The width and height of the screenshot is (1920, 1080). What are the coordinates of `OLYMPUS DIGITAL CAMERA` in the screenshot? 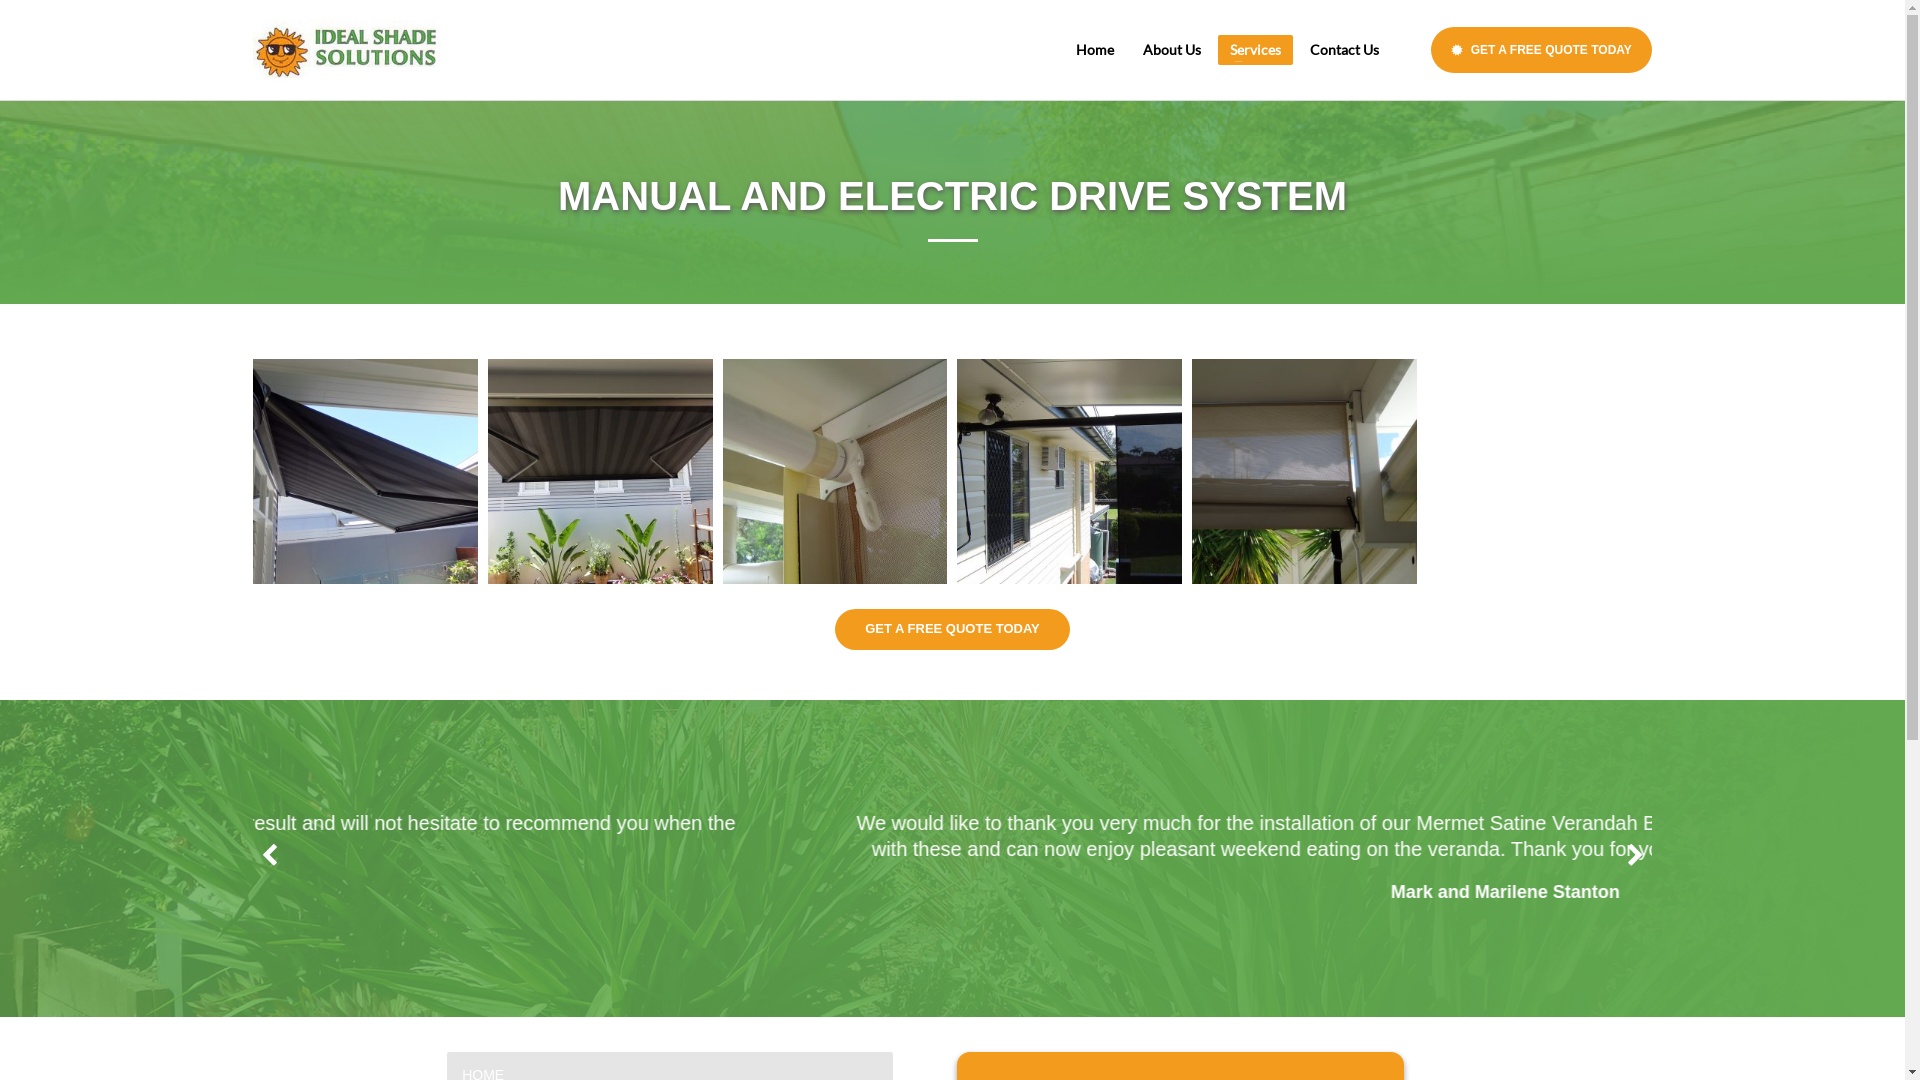 It's located at (366, 472).